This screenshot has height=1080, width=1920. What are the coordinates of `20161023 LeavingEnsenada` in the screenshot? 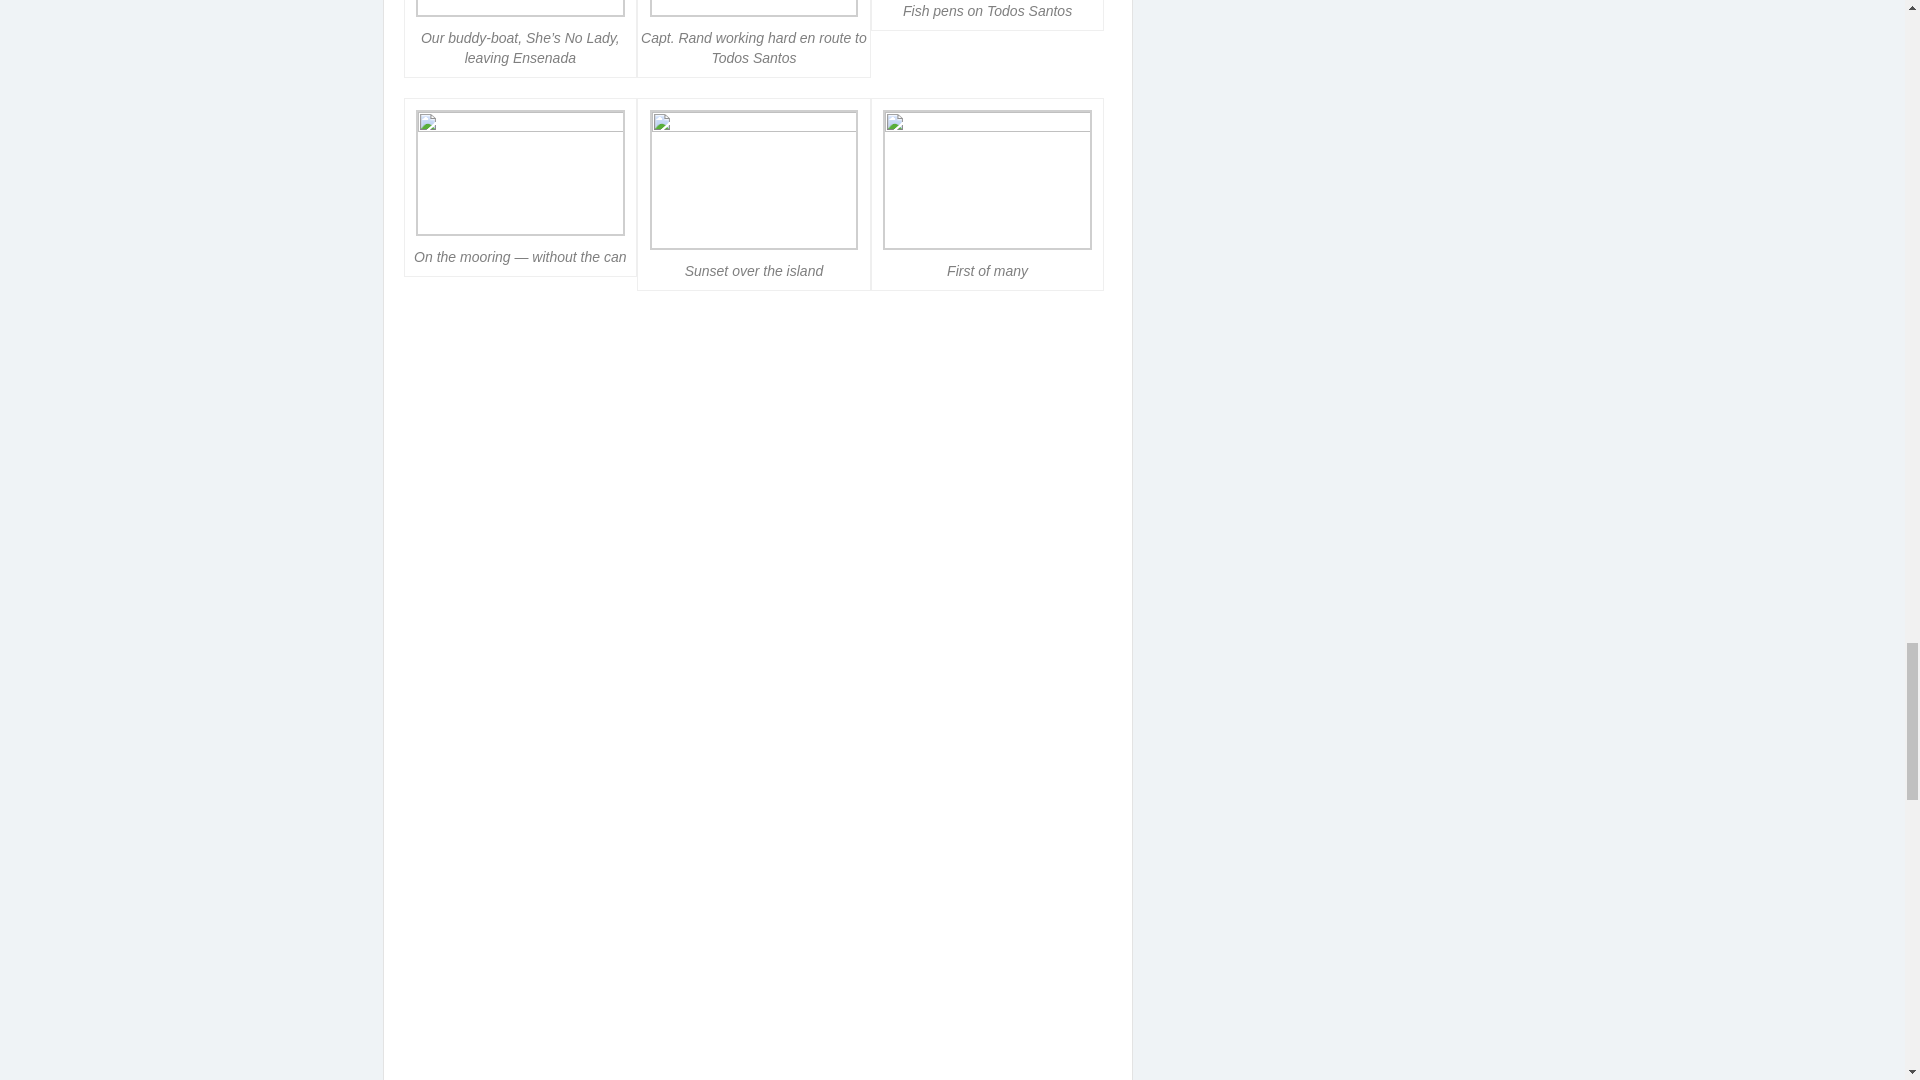 It's located at (757, 952).